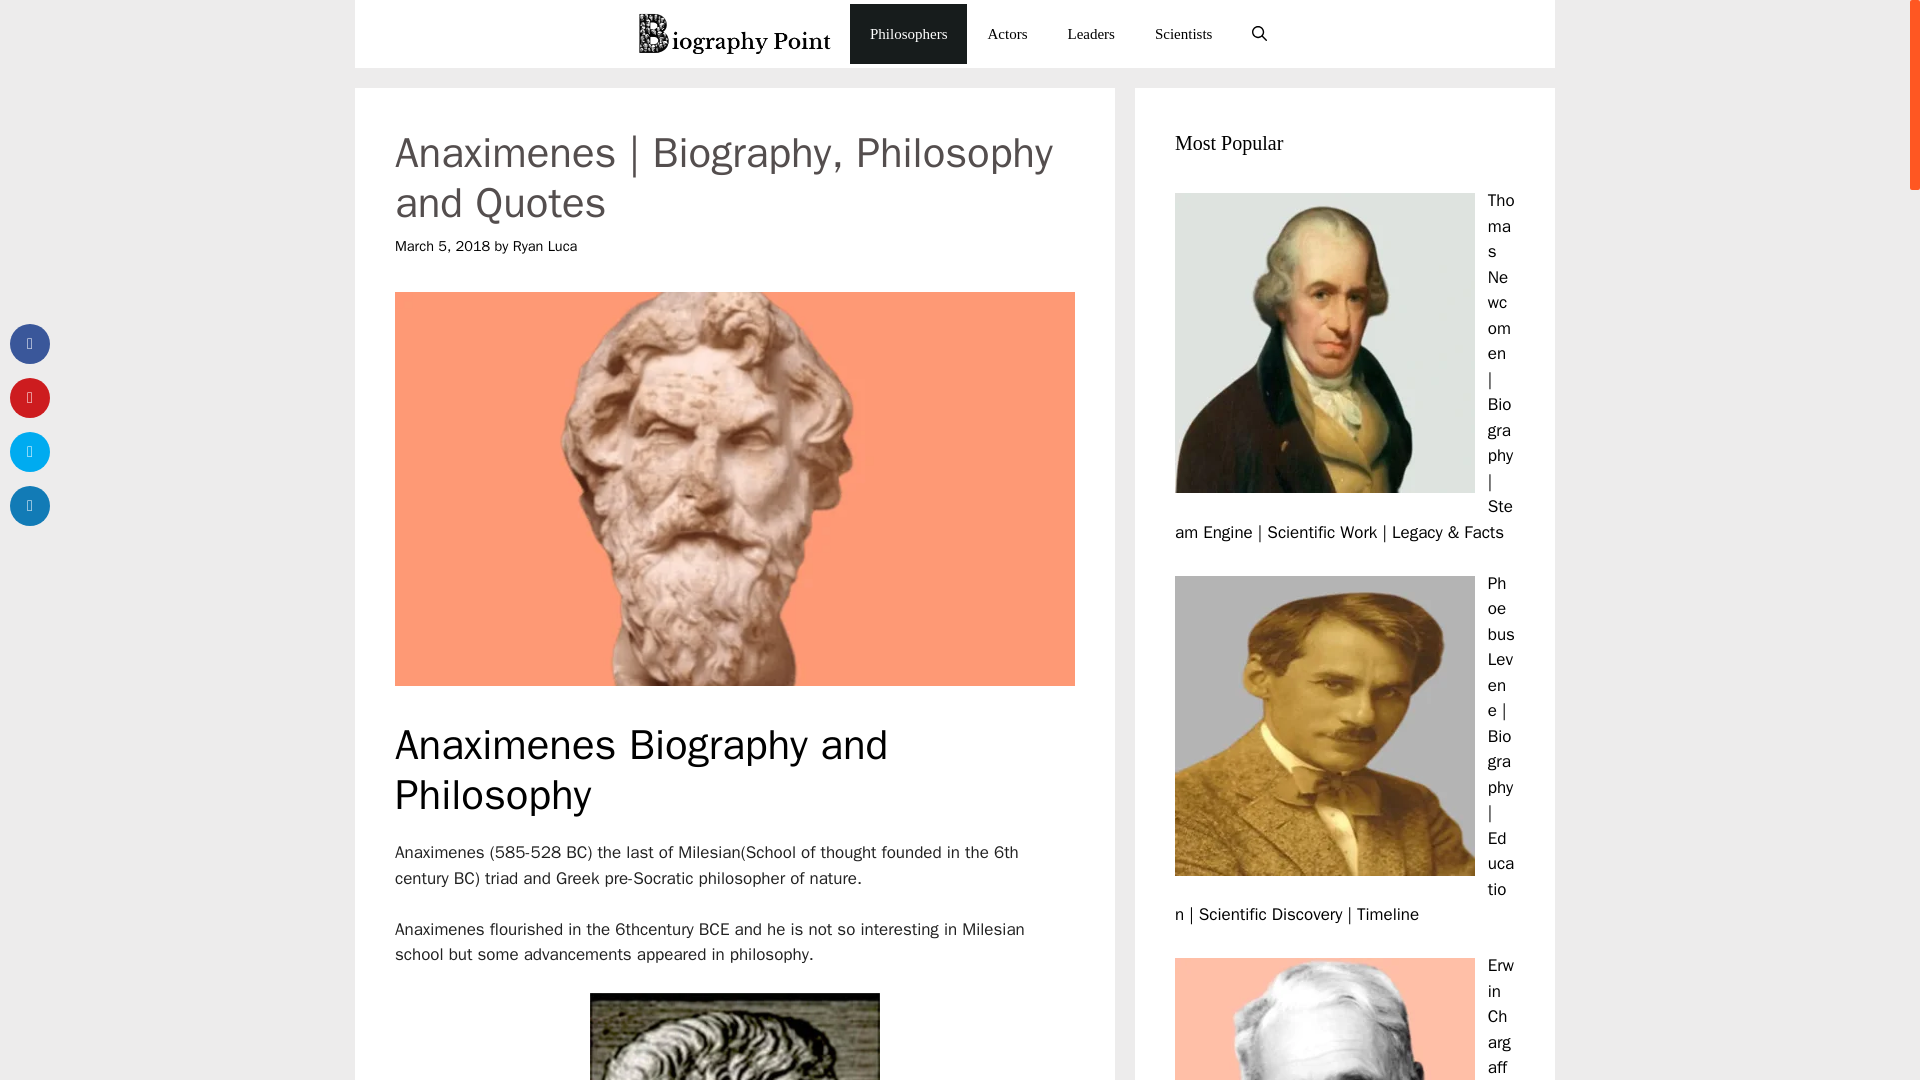 The height and width of the screenshot is (1080, 1920). What do you see at coordinates (1183, 34) in the screenshot?
I see `Scientists` at bounding box center [1183, 34].